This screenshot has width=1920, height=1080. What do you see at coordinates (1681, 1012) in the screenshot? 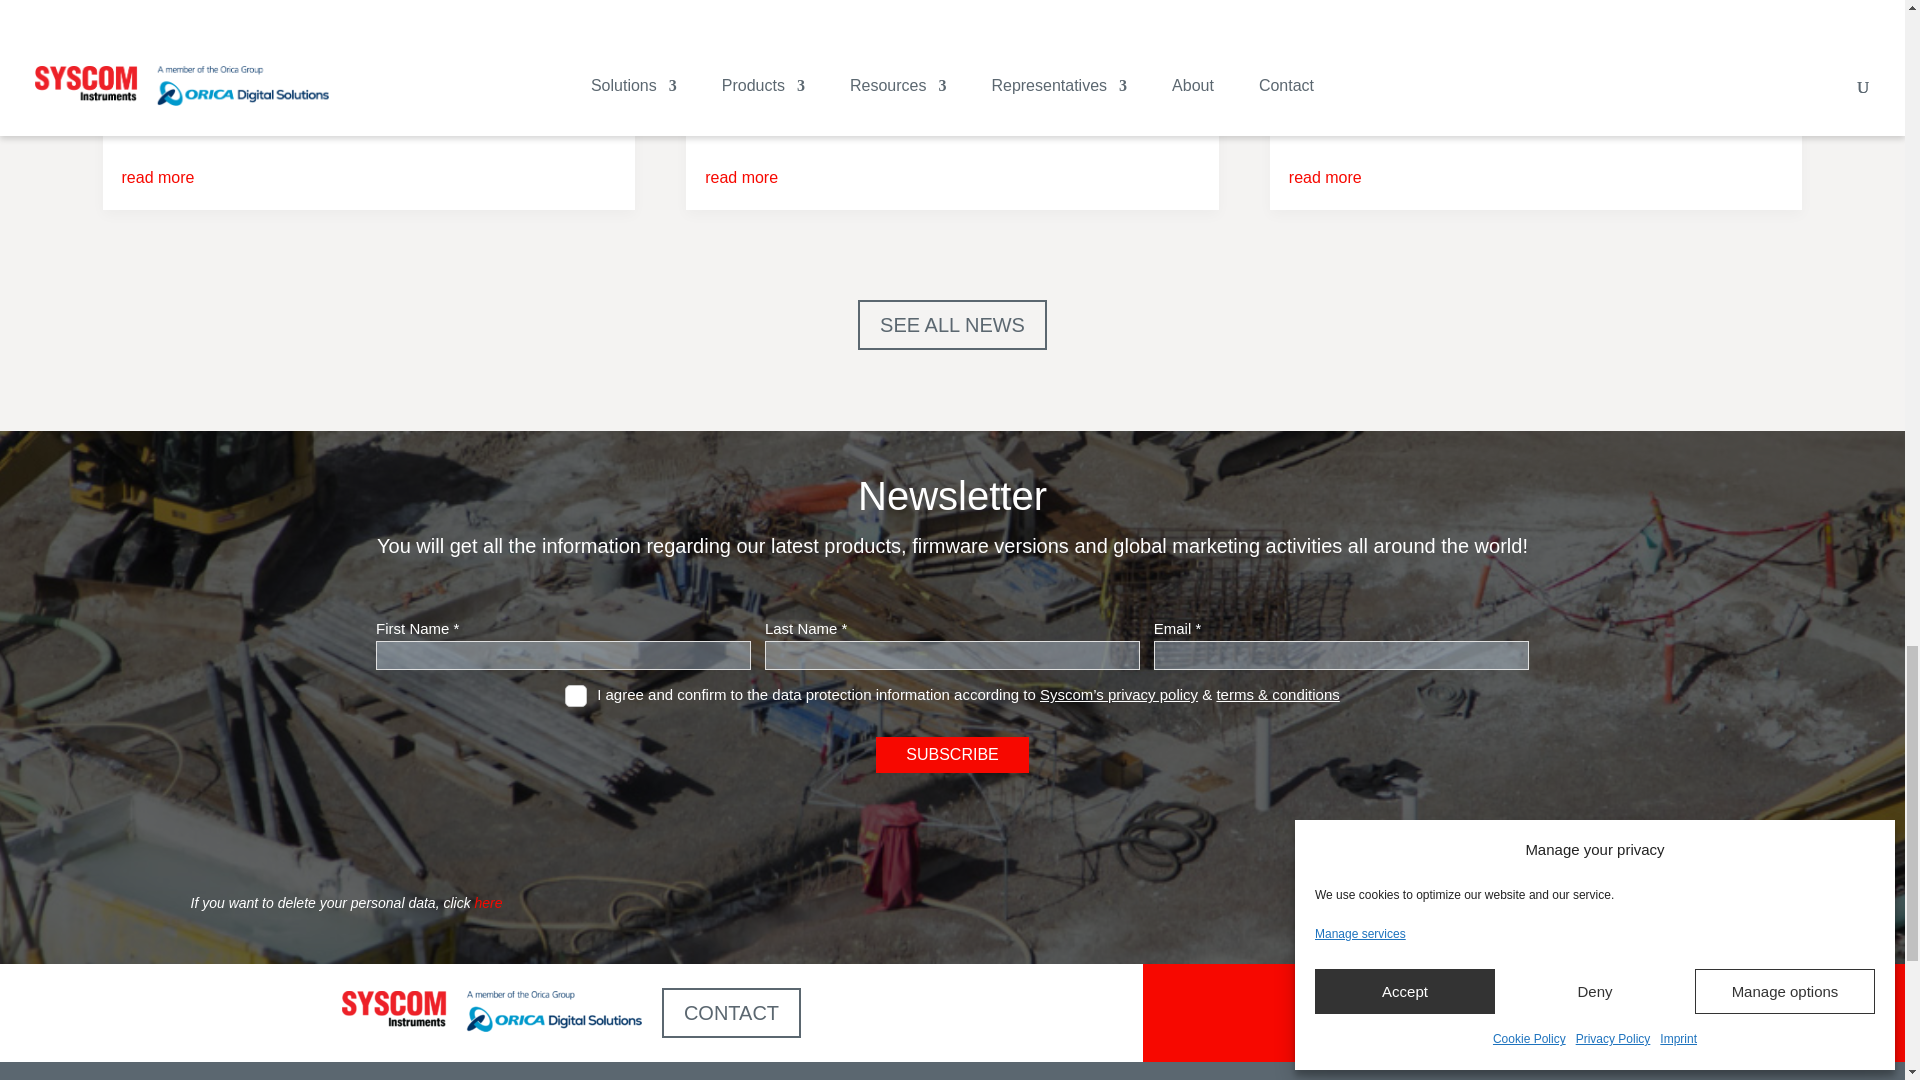
I see `Syscom Linkedin Page` at bounding box center [1681, 1012].